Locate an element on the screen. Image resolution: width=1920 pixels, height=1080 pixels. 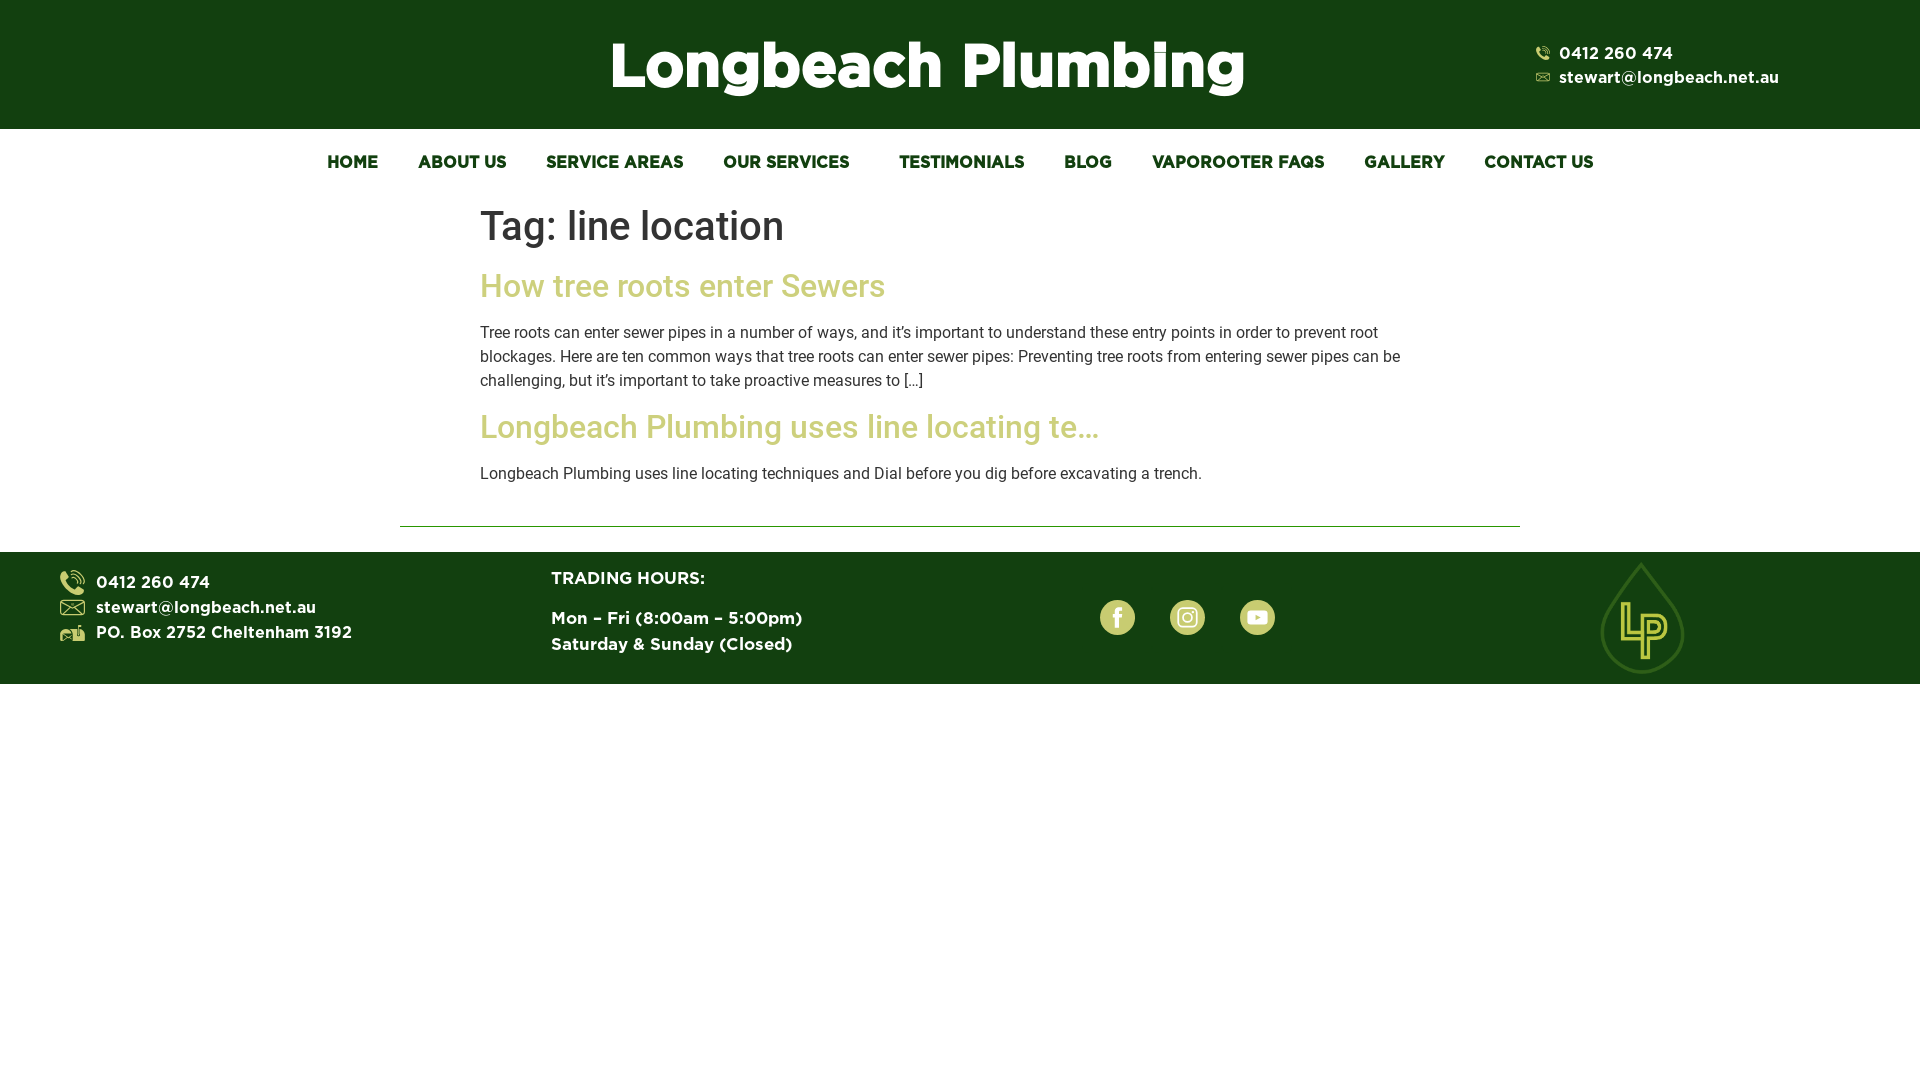
TESTIMONIALS is located at coordinates (962, 162).